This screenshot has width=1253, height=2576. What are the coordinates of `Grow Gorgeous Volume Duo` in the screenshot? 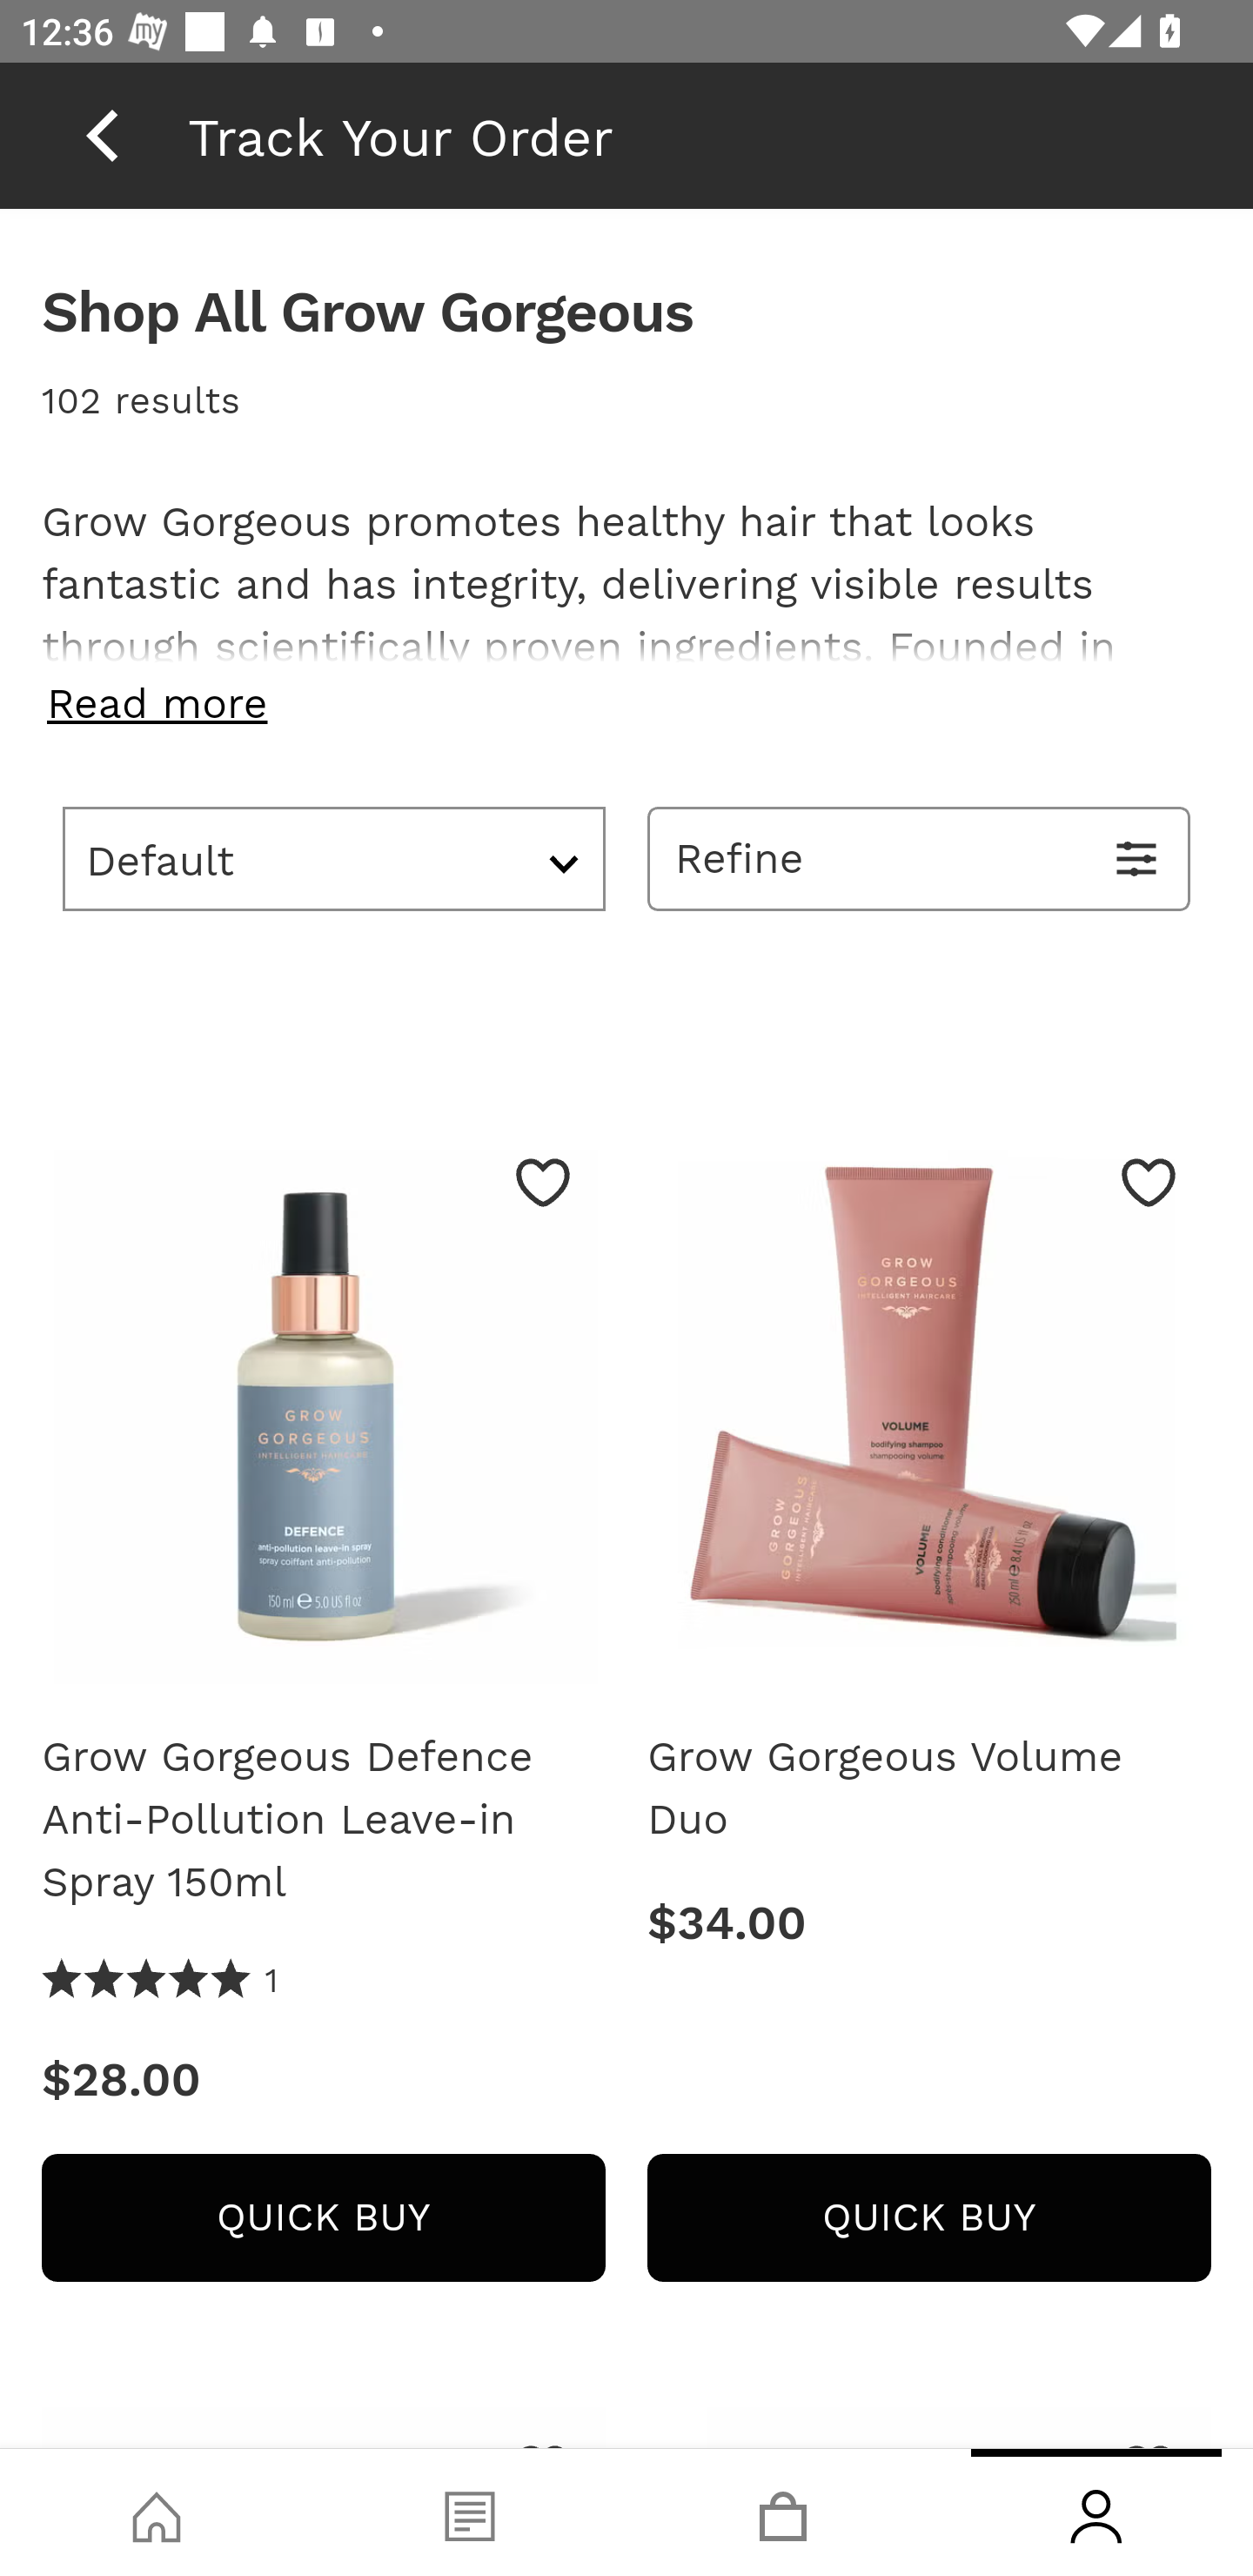 It's located at (929, 1788).